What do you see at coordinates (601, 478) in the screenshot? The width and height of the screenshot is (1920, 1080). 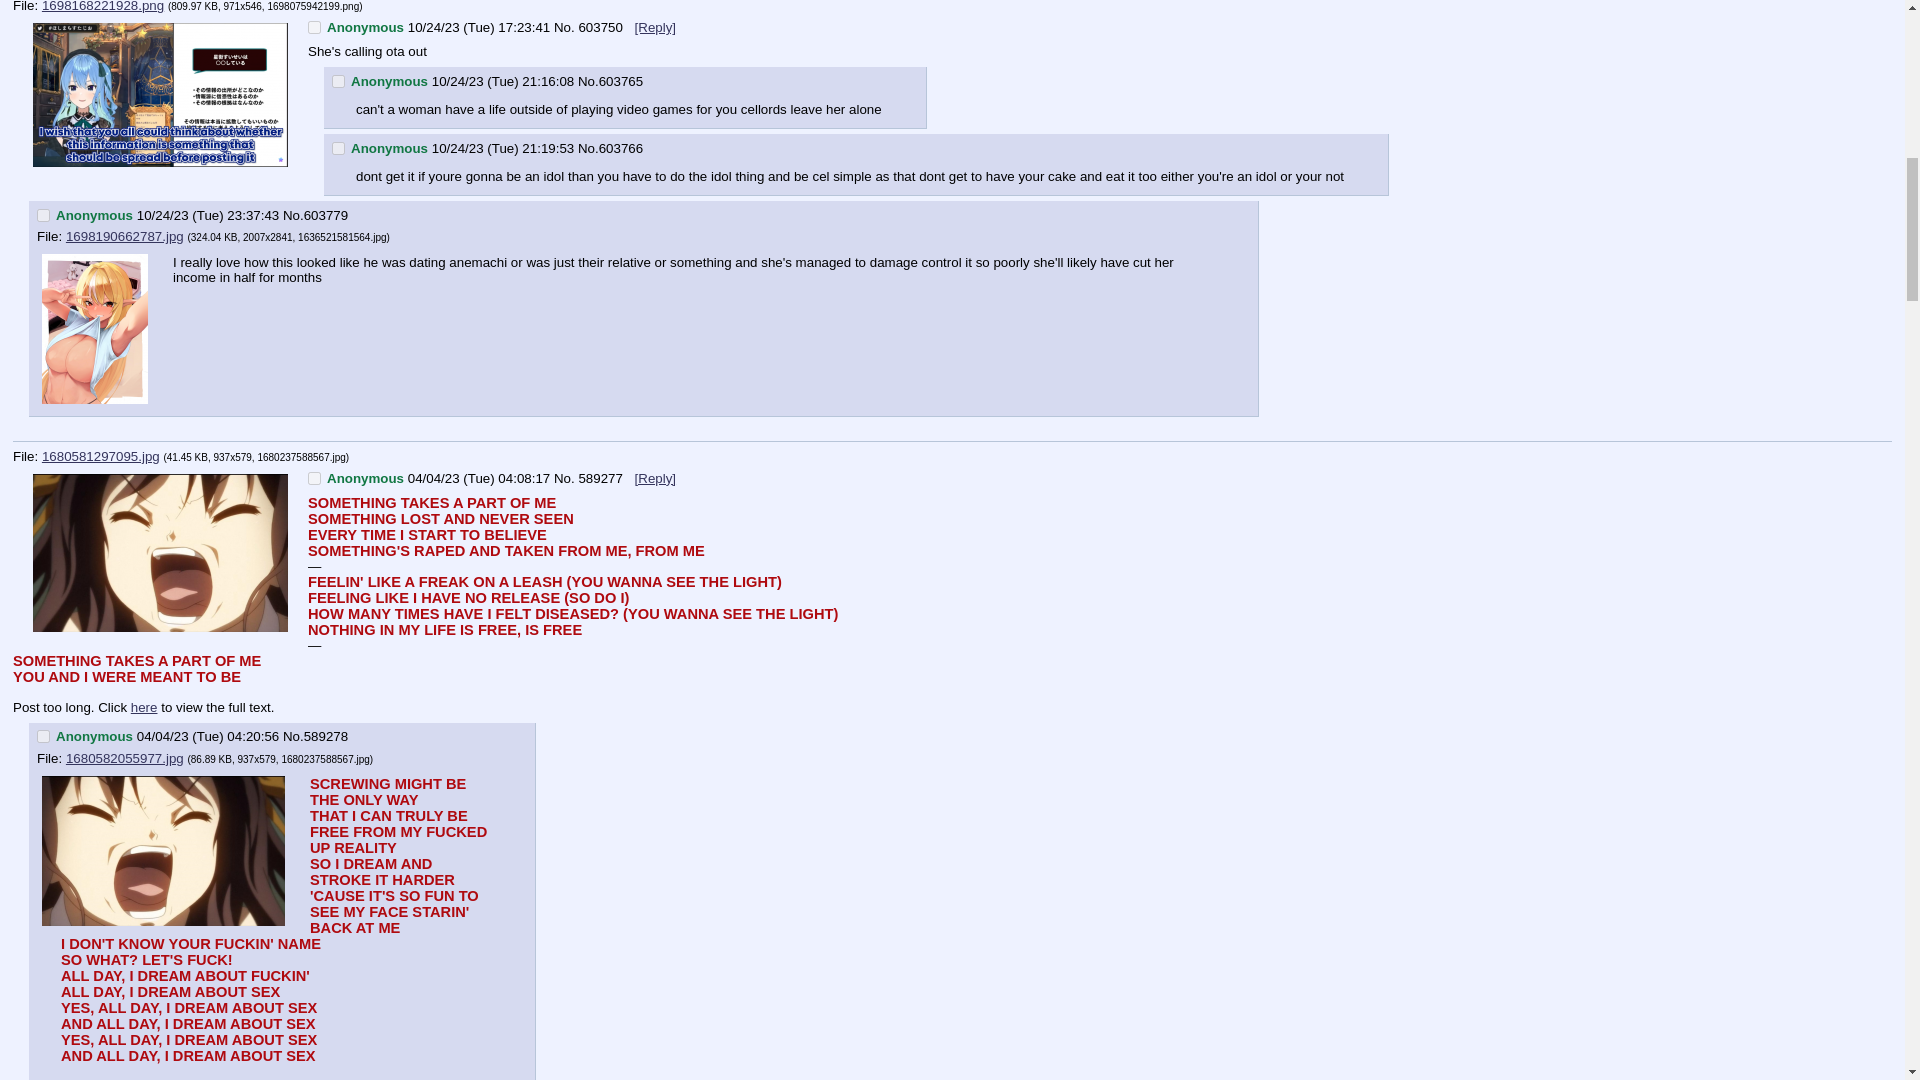 I see `589277` at bounding box center [601, 478].